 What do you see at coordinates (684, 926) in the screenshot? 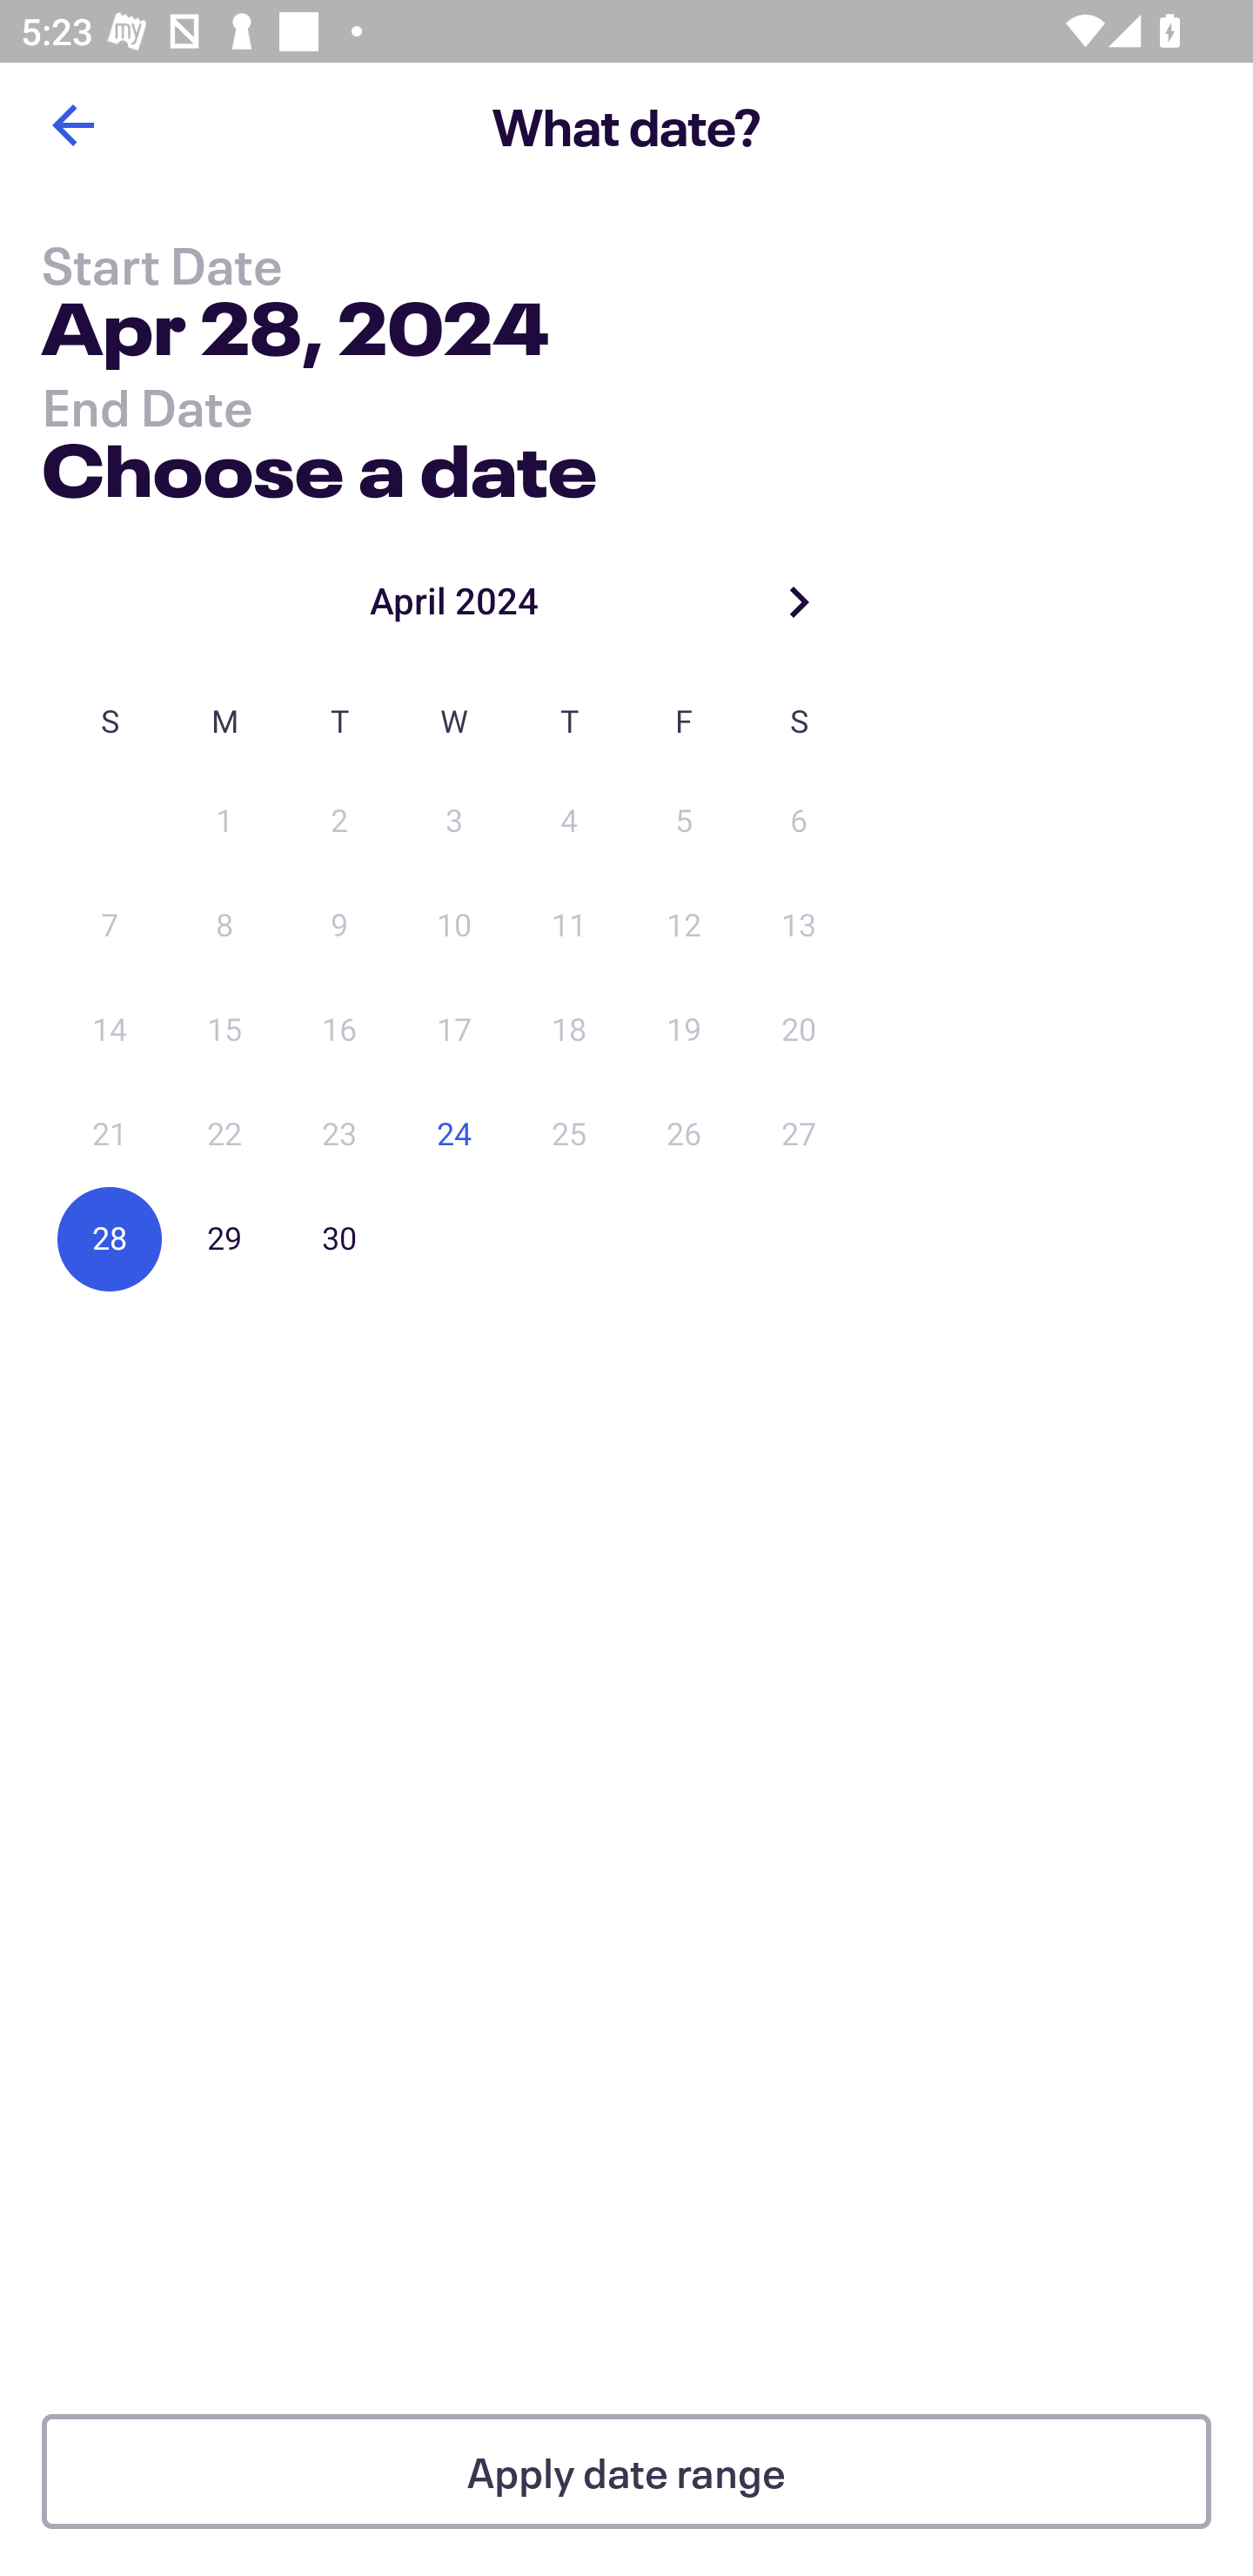
I see `12 12 April 2024` at bounding box center [684, 926].